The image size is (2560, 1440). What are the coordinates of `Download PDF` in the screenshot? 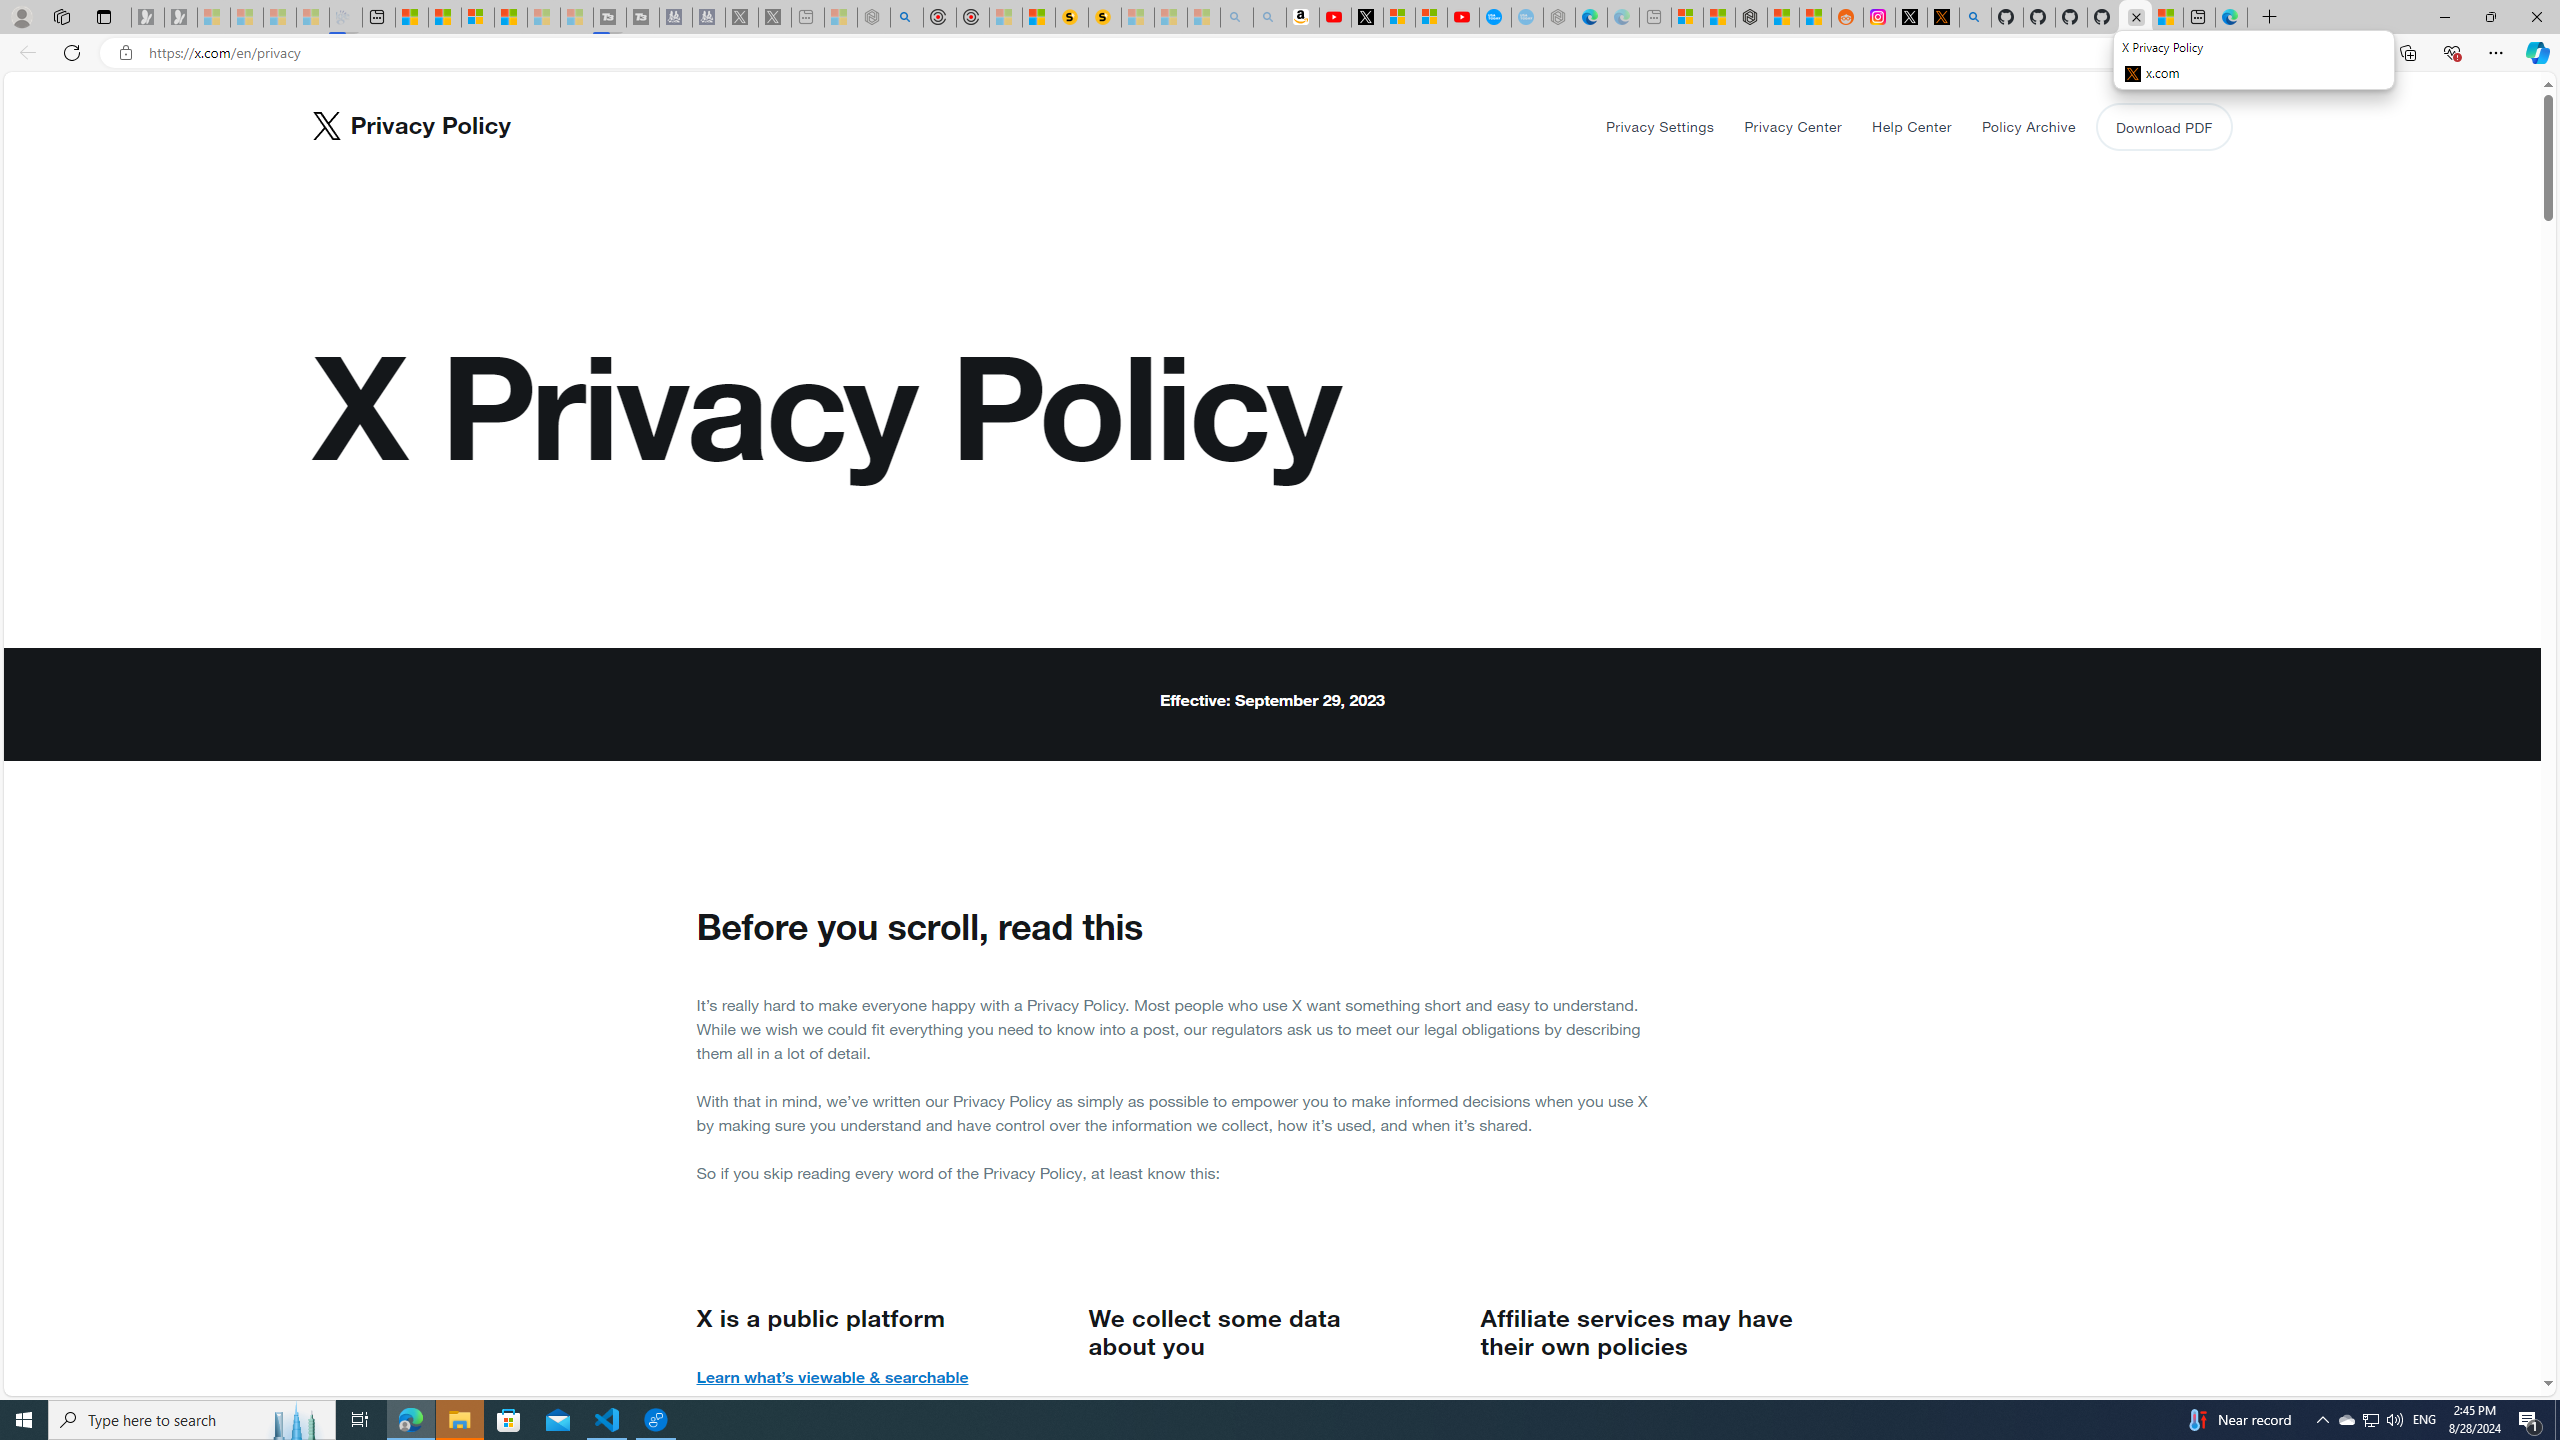 It's located at (2163, 127).